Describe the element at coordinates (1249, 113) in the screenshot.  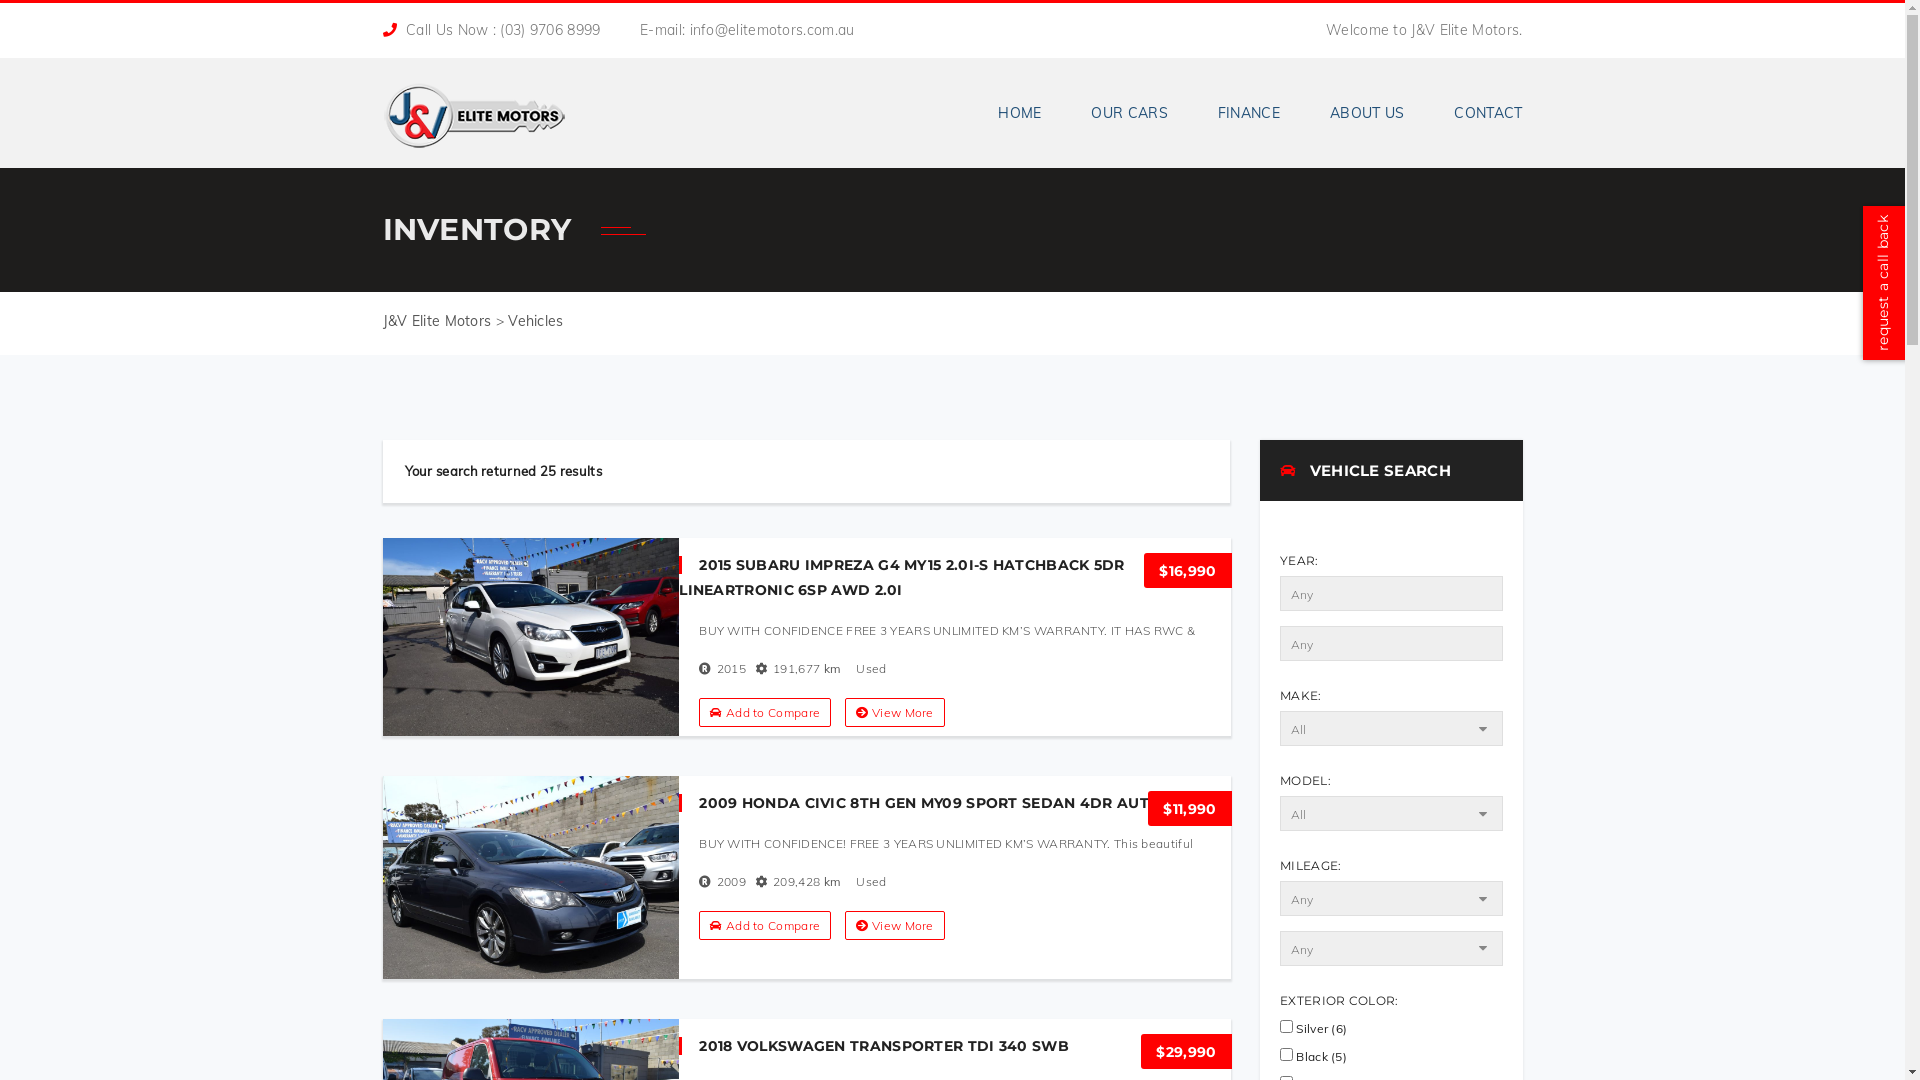
I see `FINANCE` at that location.